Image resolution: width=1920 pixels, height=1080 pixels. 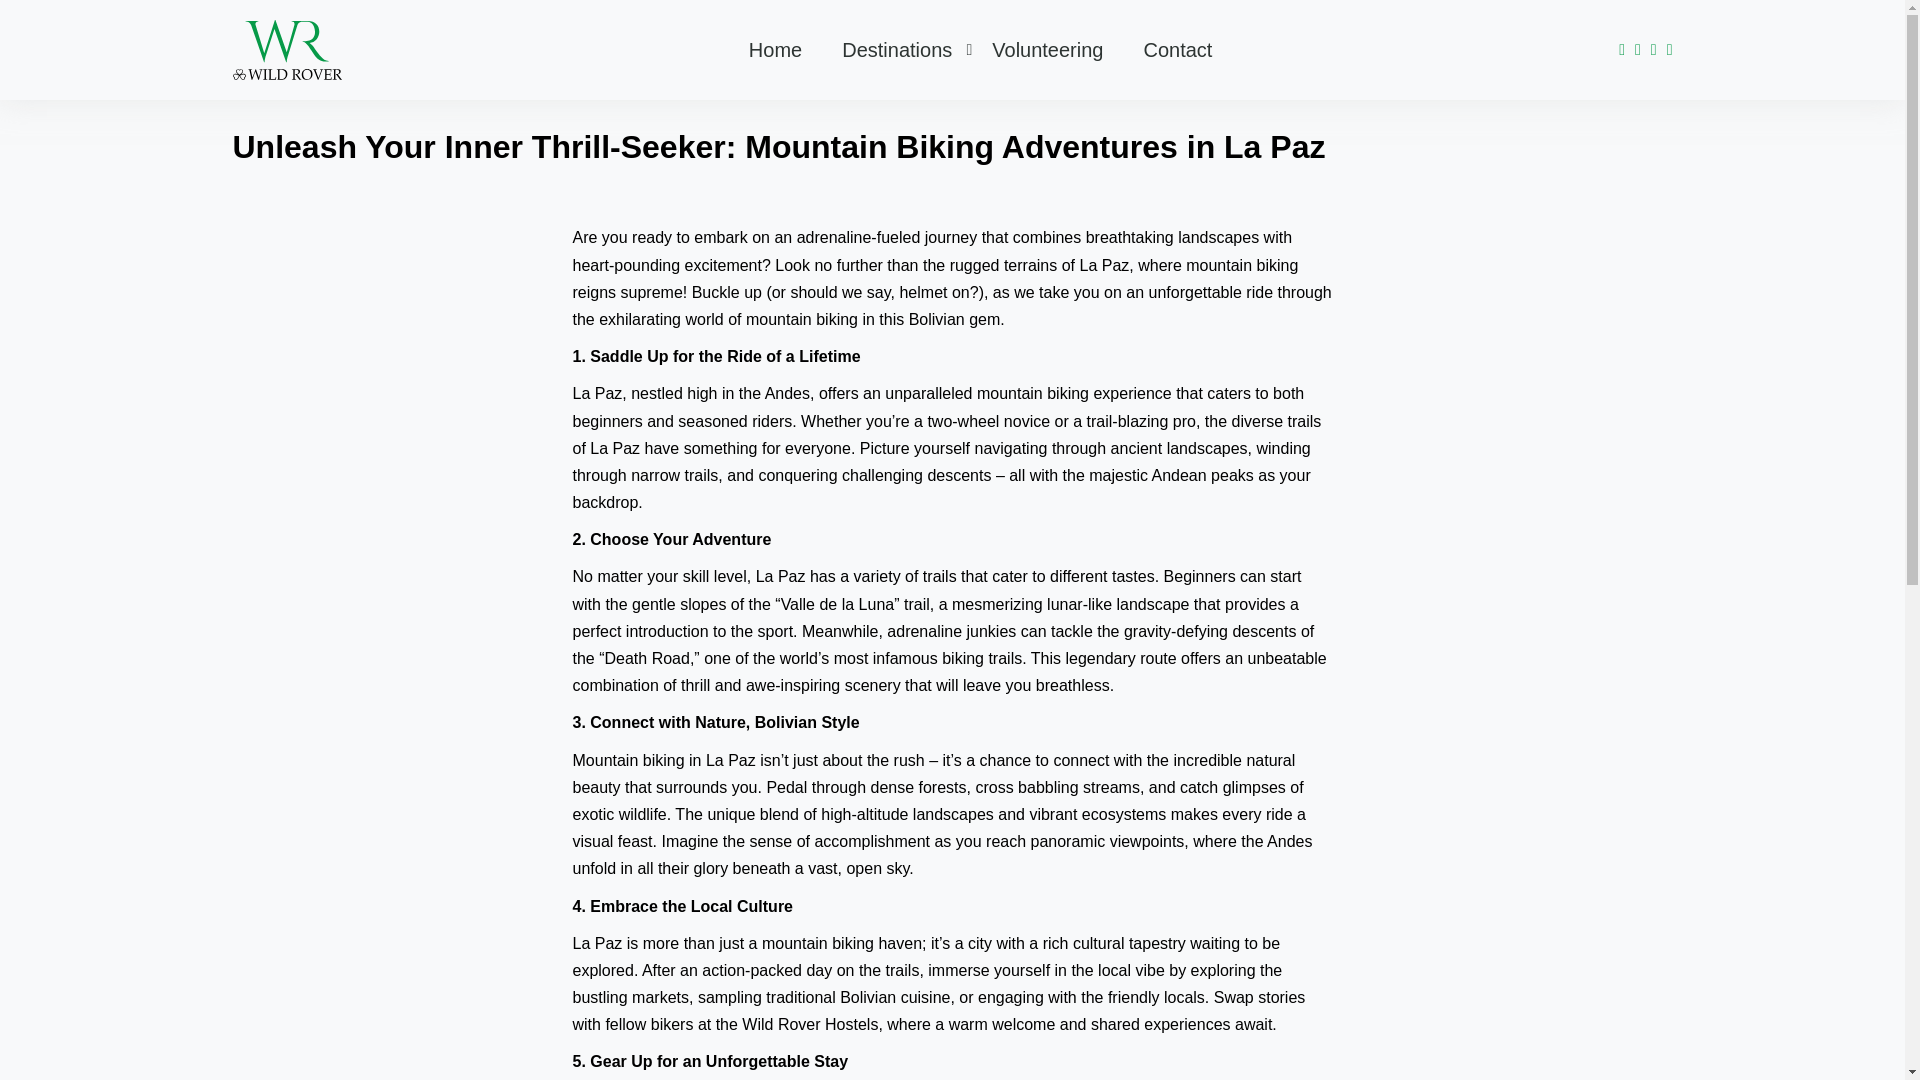 What do you see at coordinates (1047, 49) in the screenshot?
I see `Volunteering` at bounding box center [1047, 49].